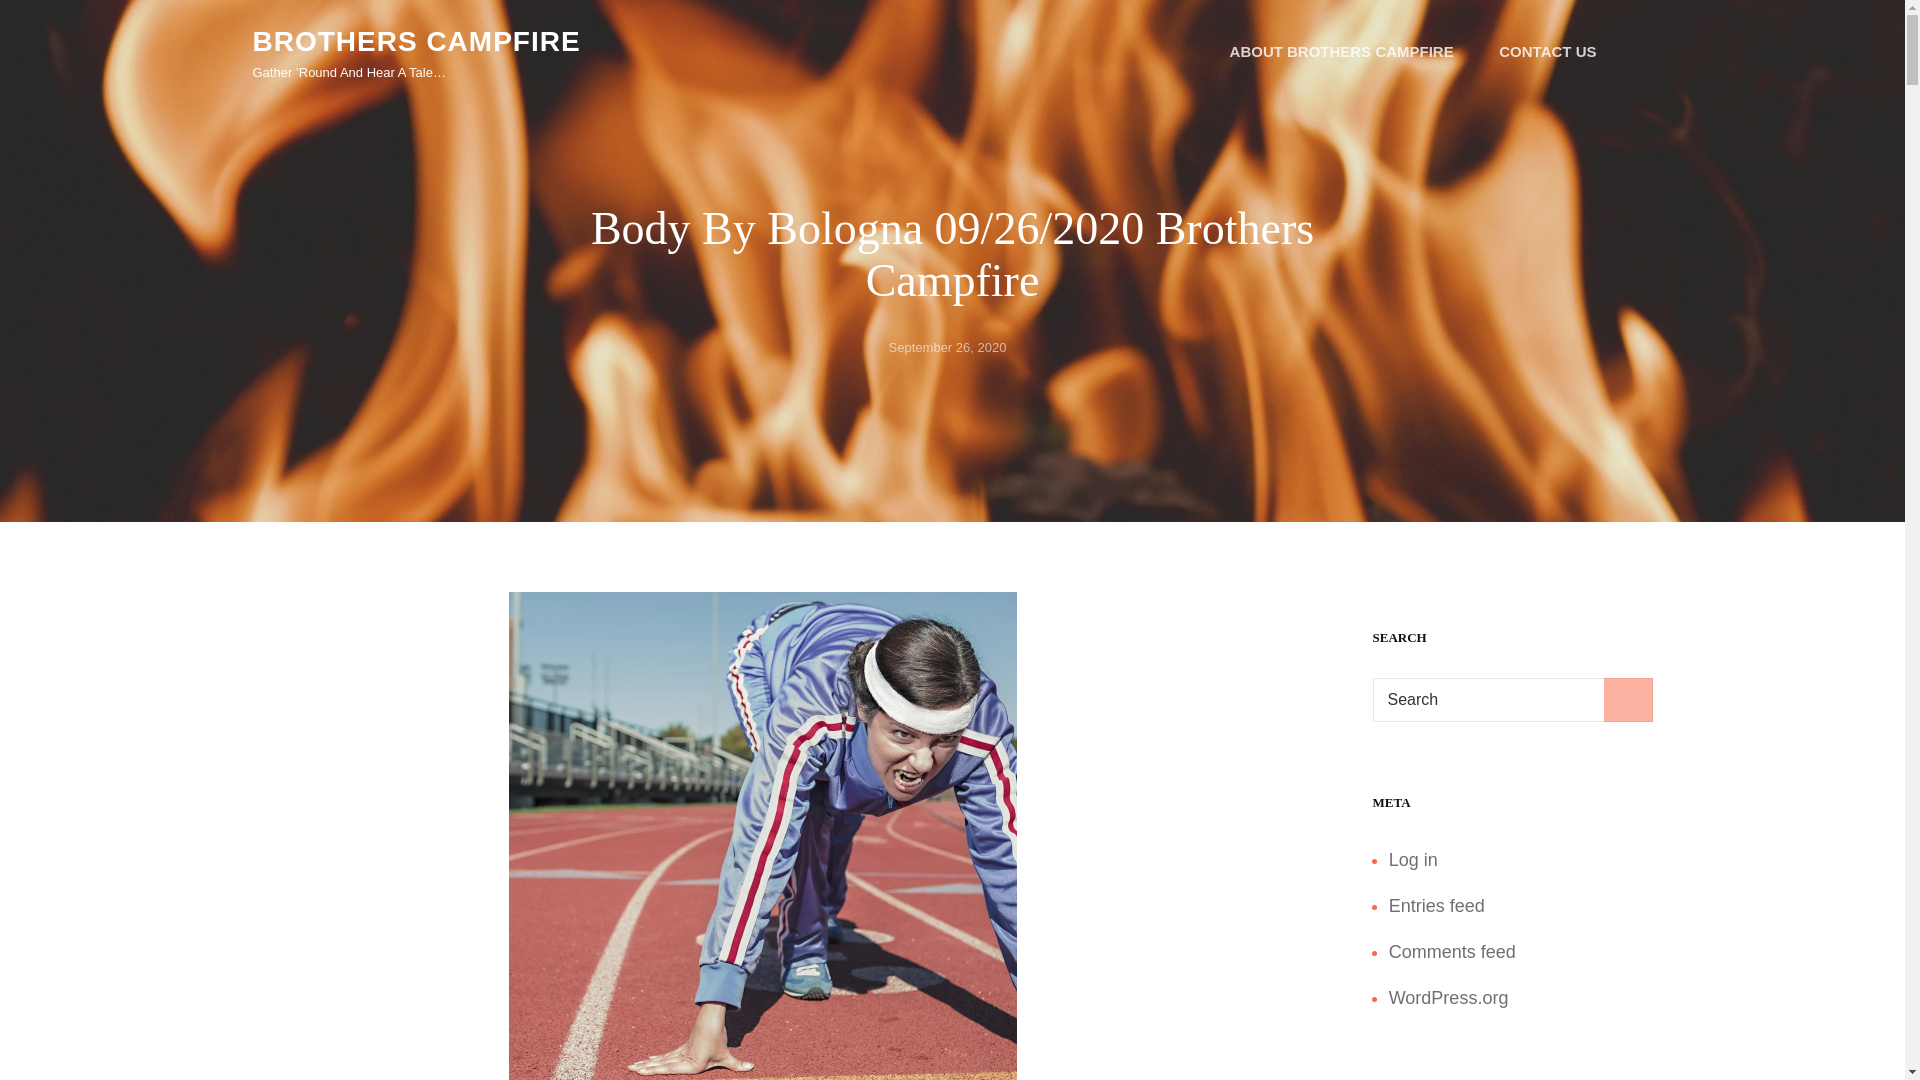 This screenshot has height=1080, width=1920. I want to click on ABOUT BROTHERS CAMPFIRE, so click(1342, 52).